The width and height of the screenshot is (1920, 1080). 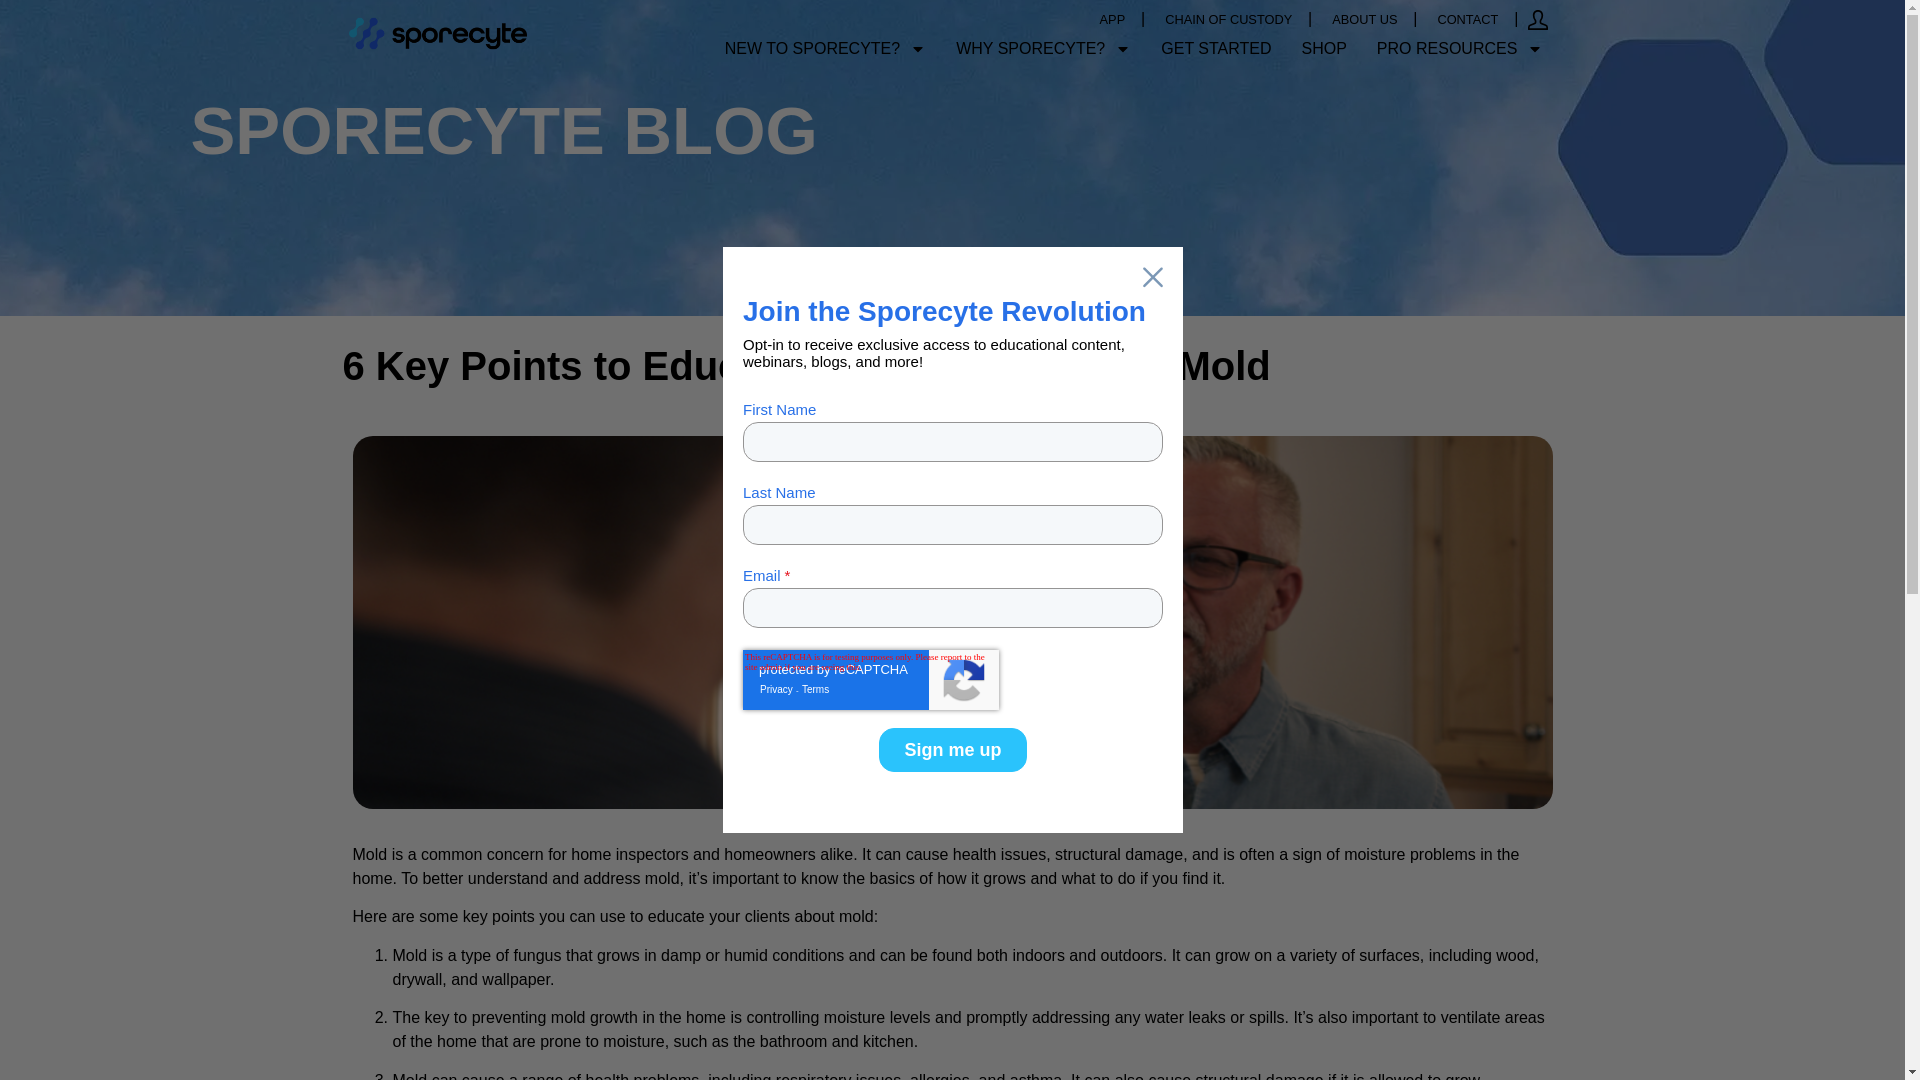 What do you see at coordinates (1459, 48) in the screenshot?
I see `PRO RESOURCES` at bounding box center [1459, 48].